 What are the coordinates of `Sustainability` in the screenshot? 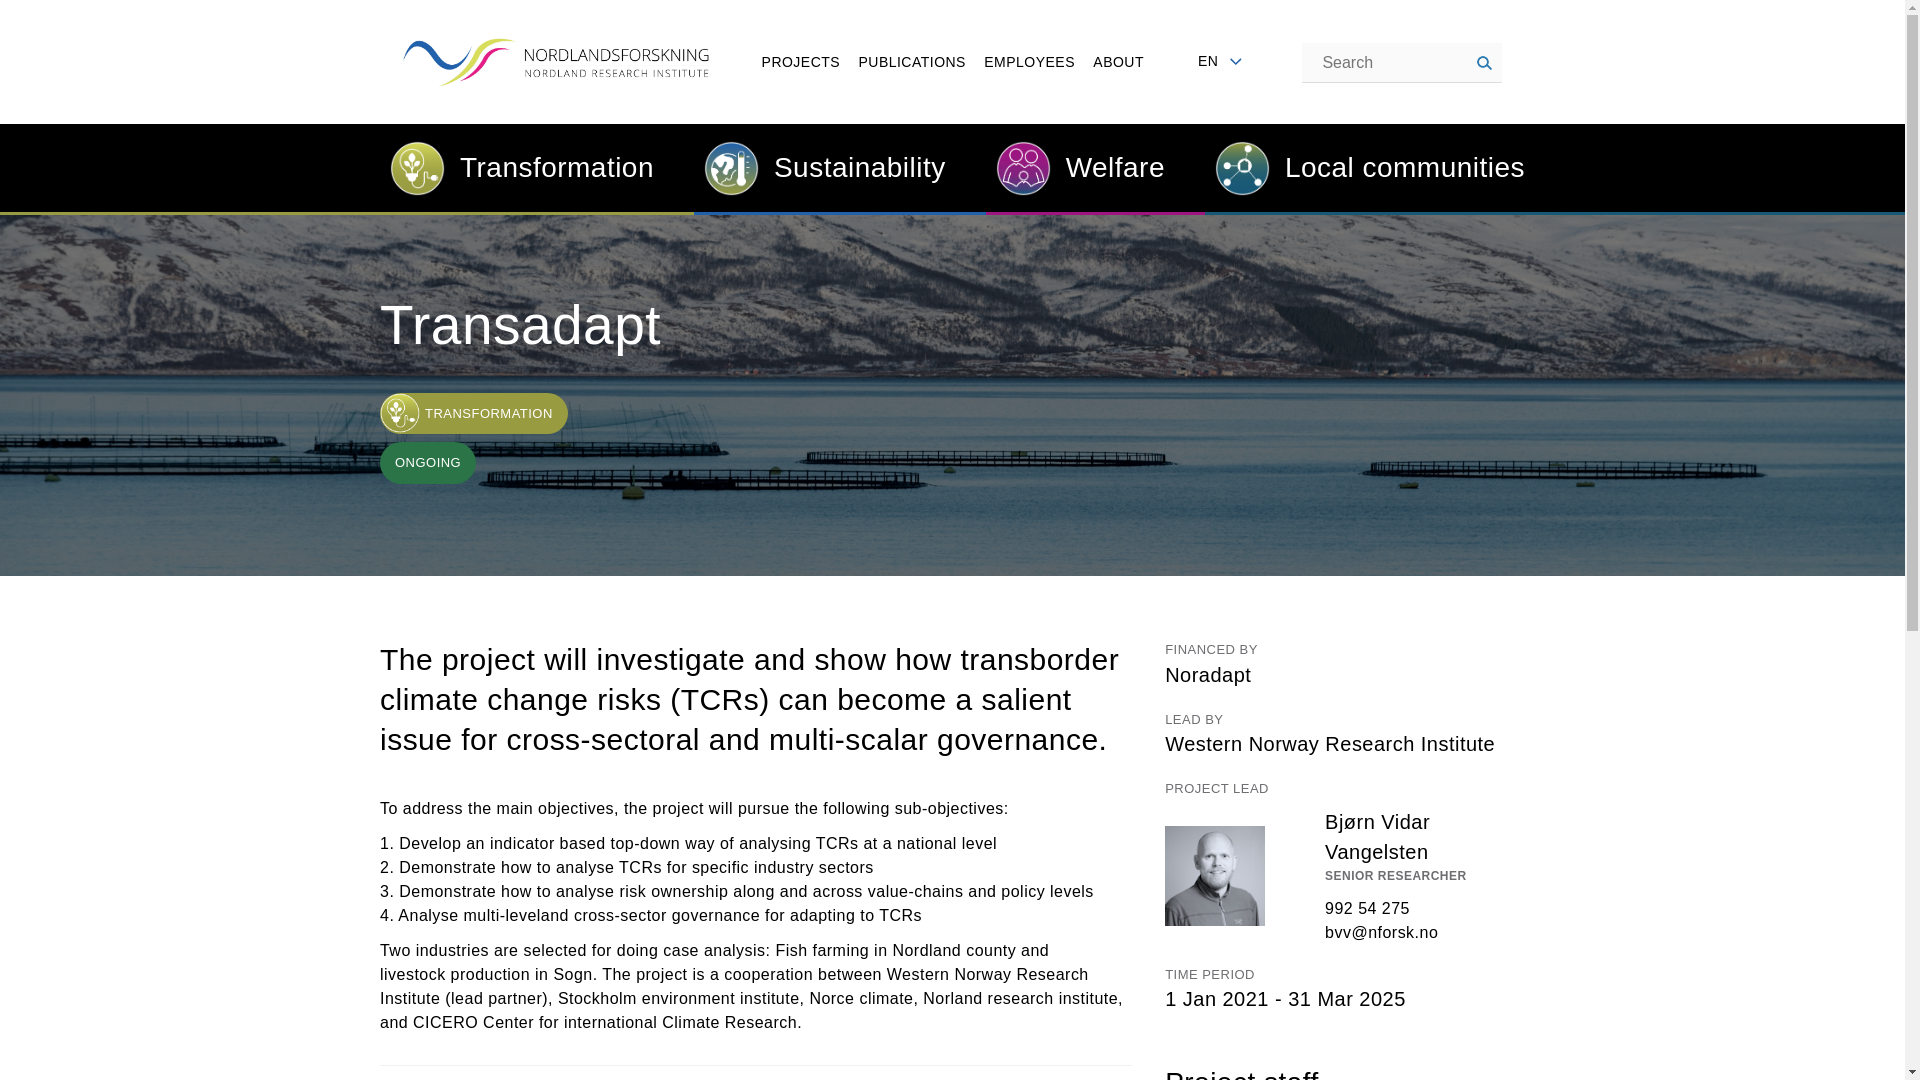 It's located at (820, 168).